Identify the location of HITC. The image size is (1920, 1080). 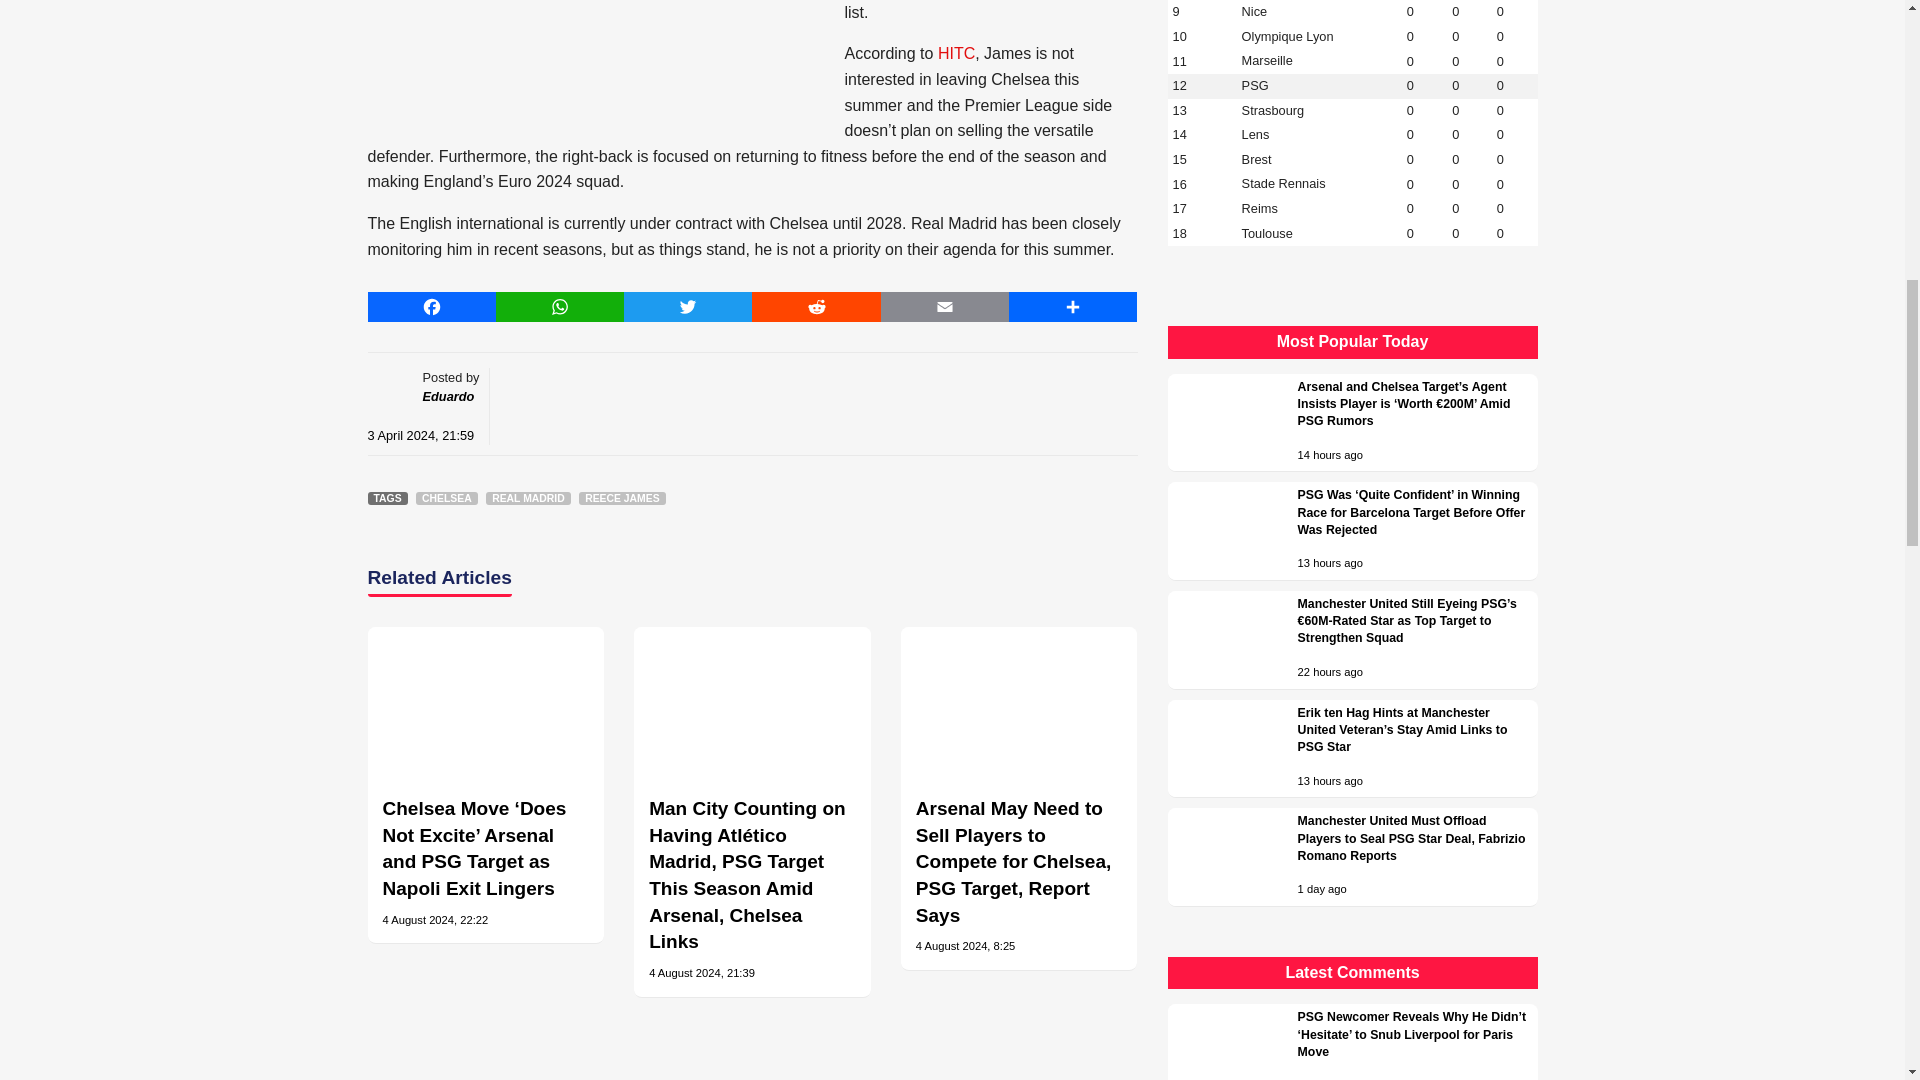
(956, 53).